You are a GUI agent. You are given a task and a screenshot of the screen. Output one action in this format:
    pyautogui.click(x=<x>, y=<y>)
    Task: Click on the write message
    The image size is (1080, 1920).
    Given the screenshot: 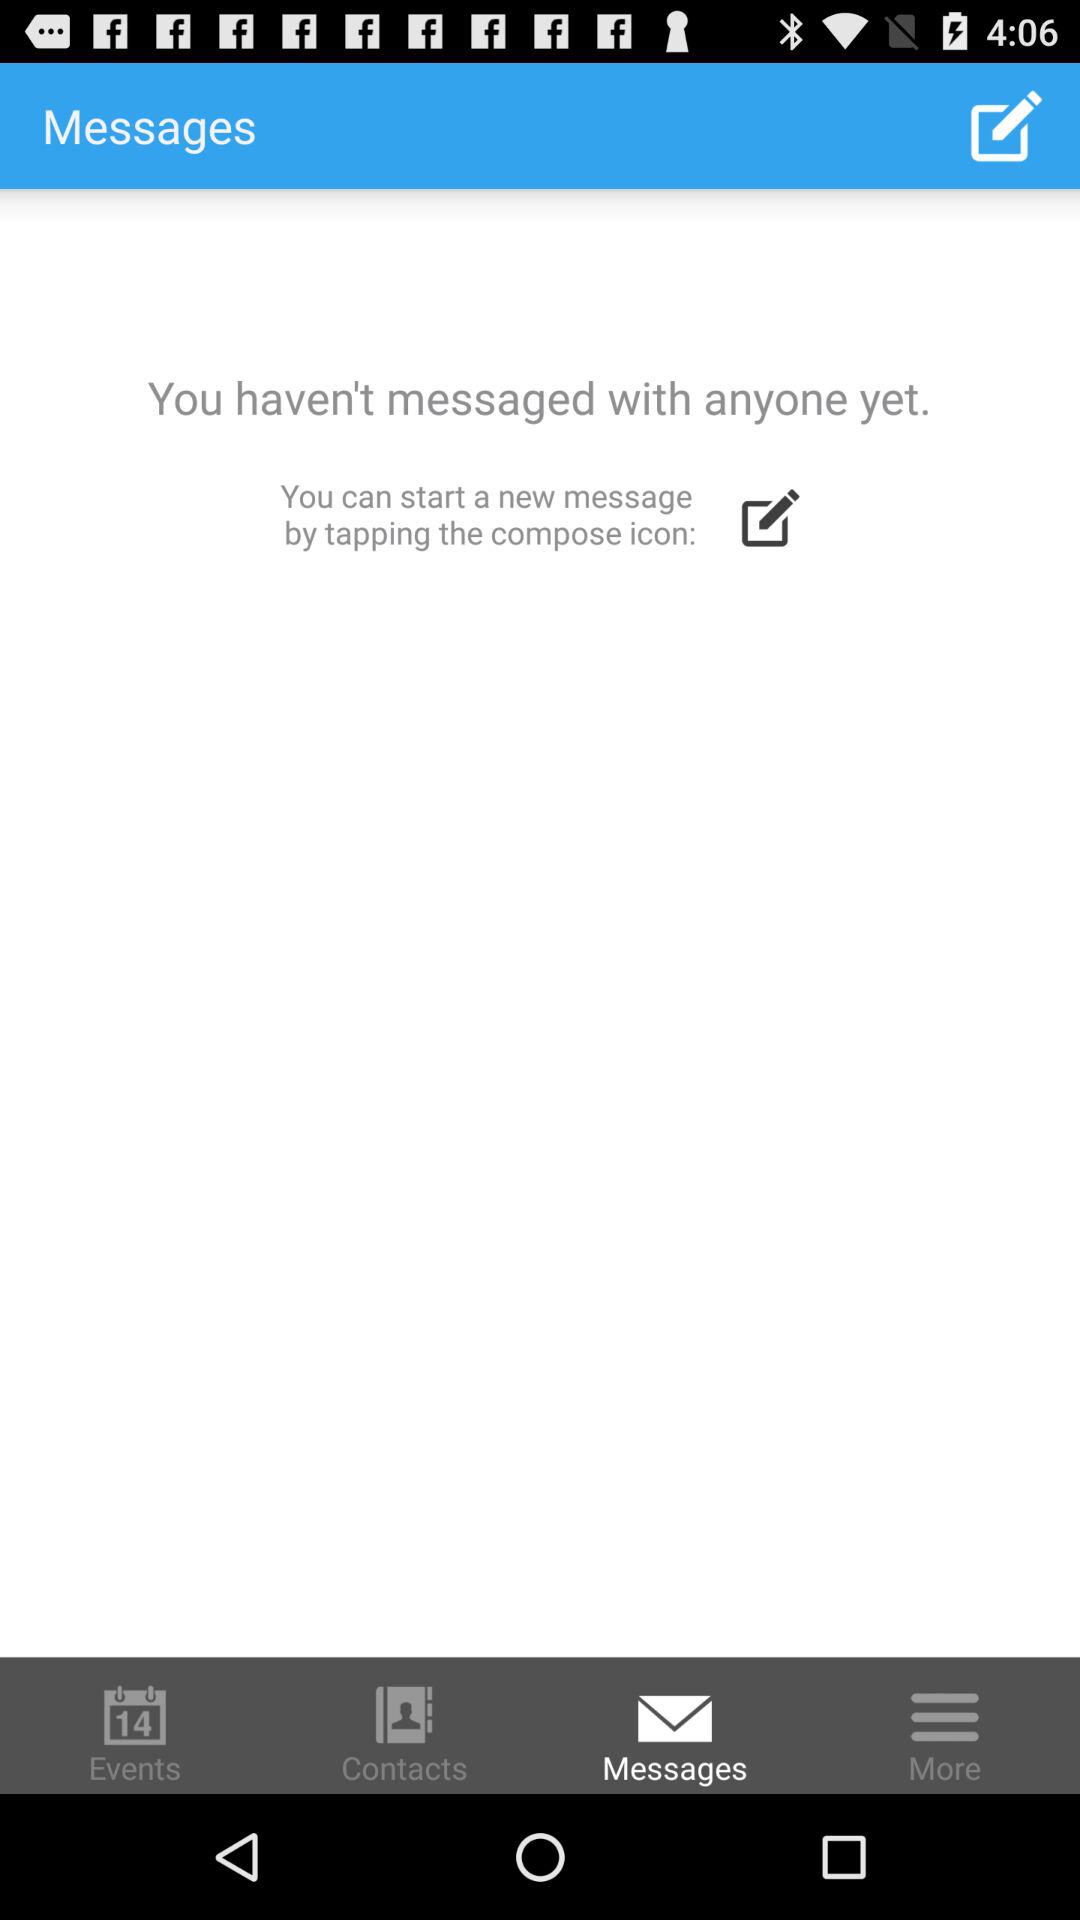 What is the action you would take?
    pyautogui.click(x=540, y=922)
    